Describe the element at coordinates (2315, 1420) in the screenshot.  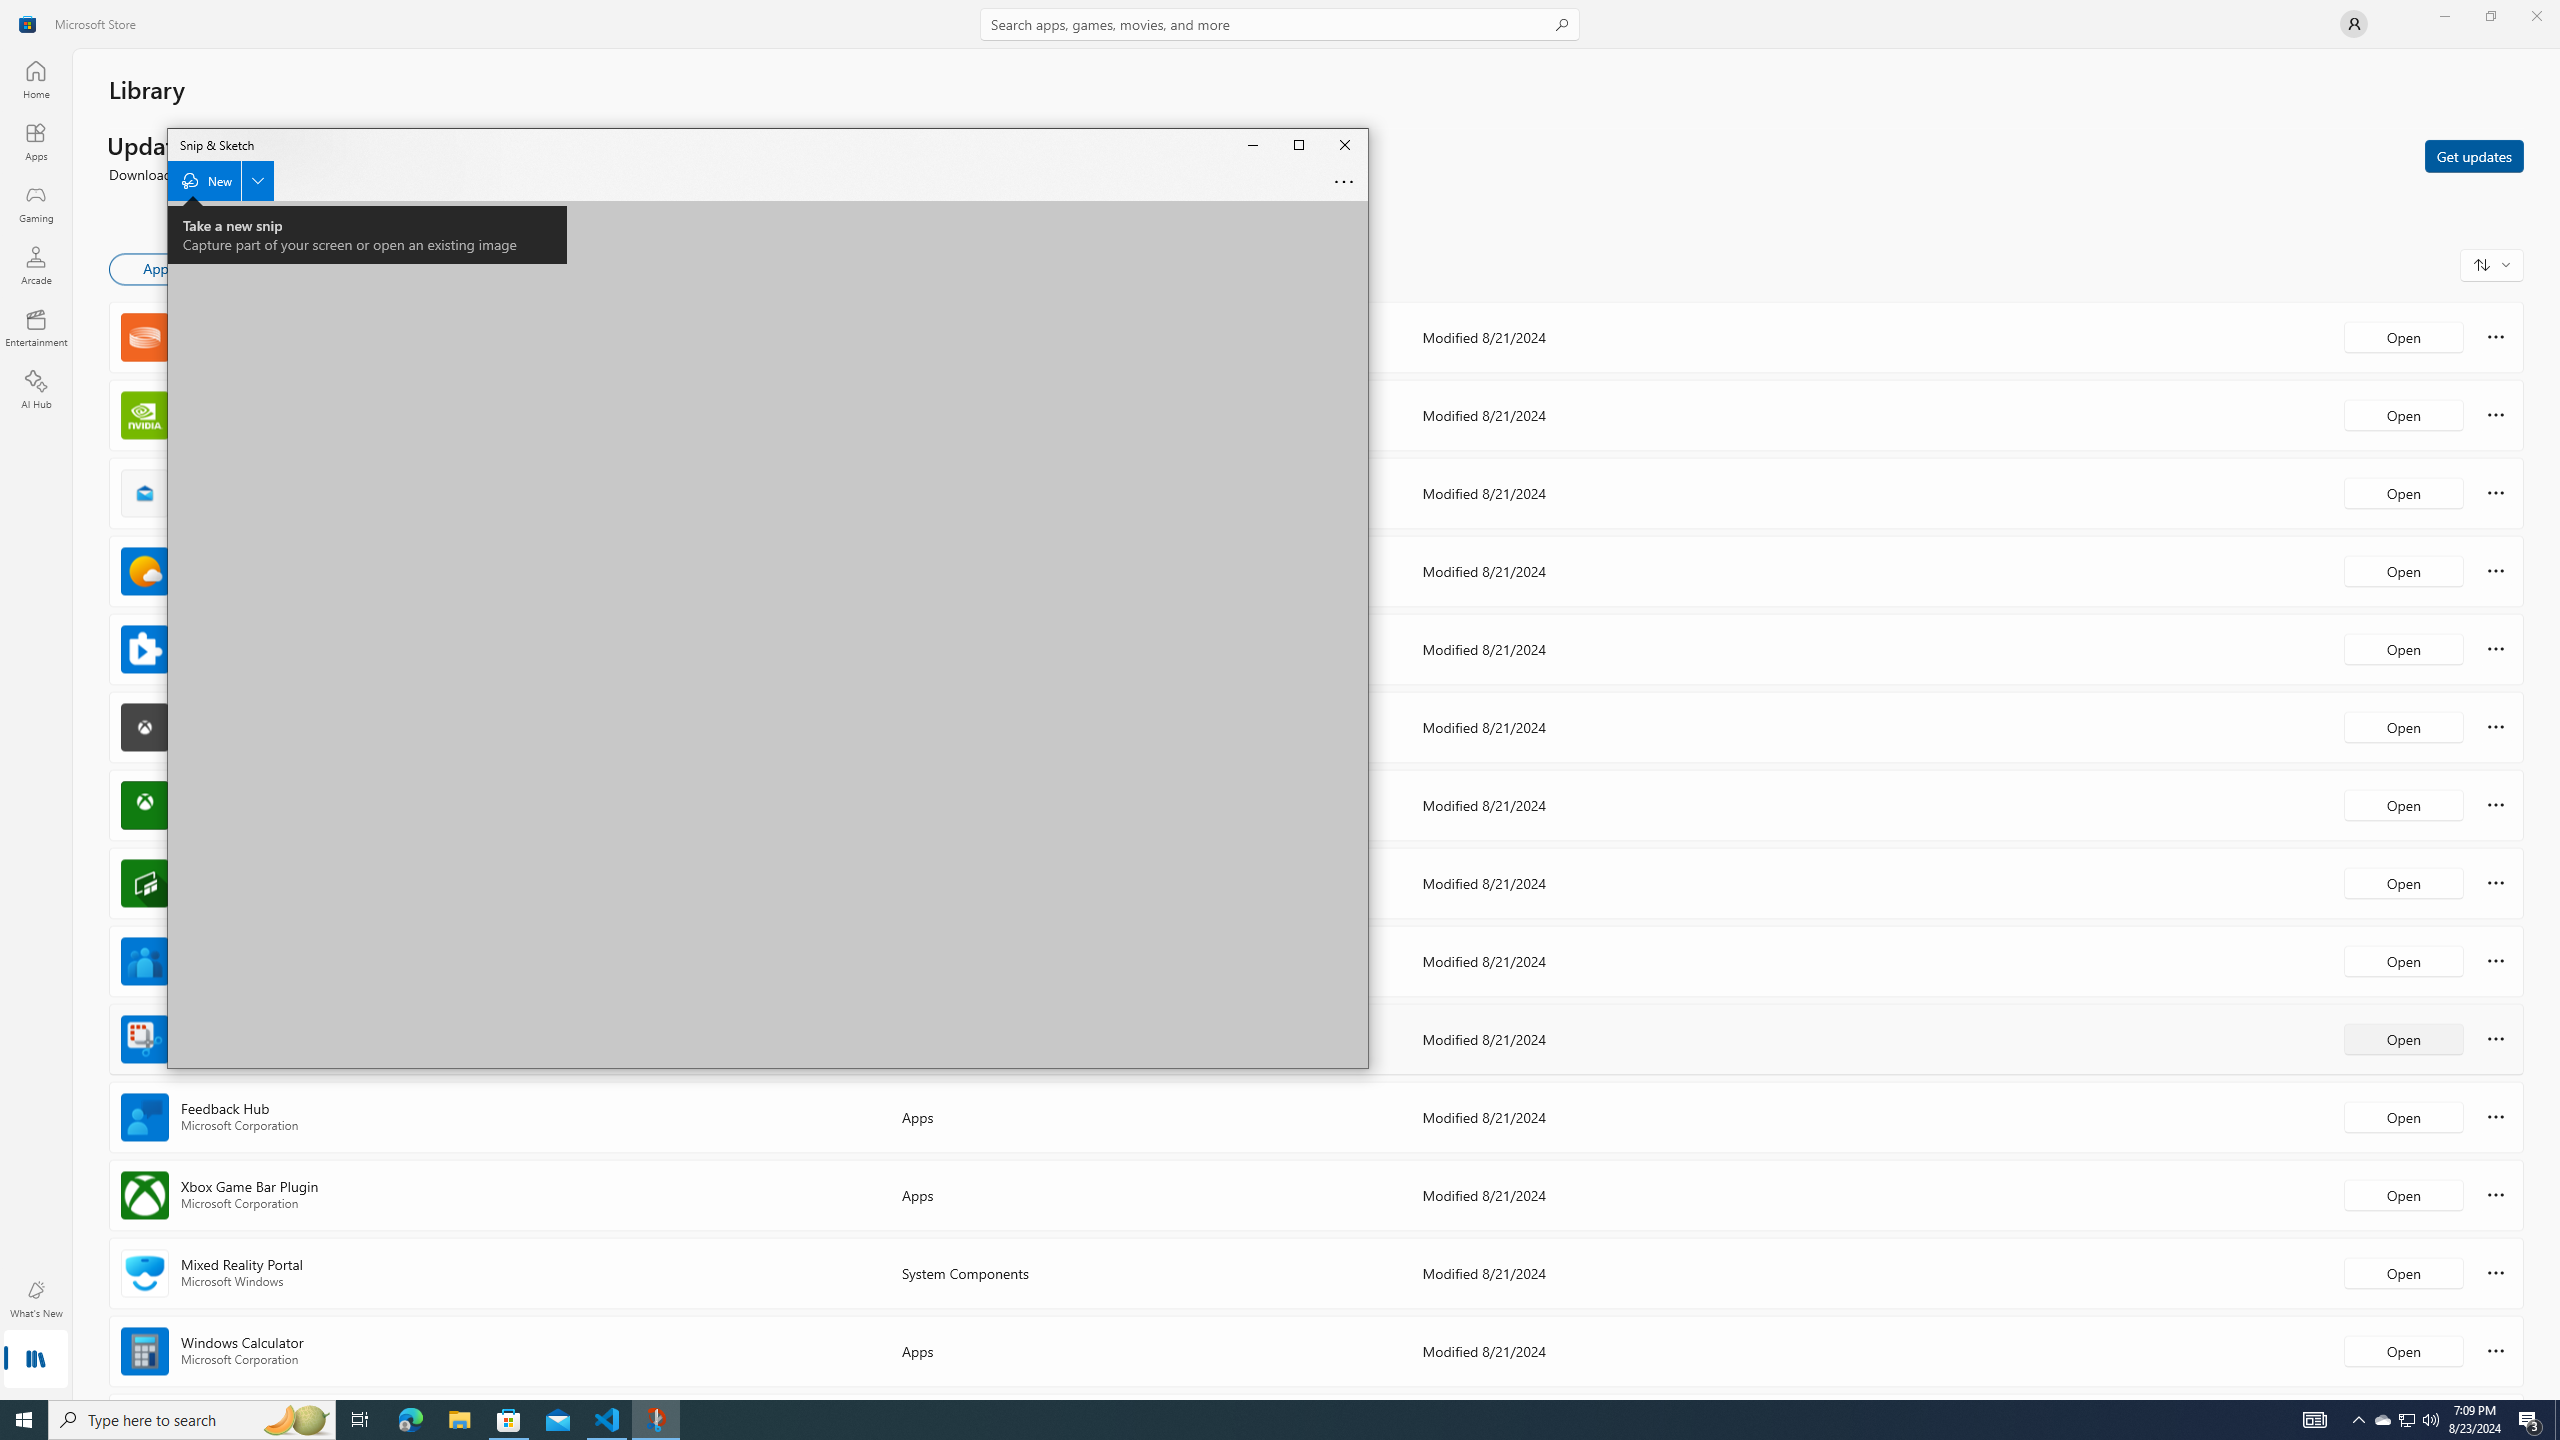
I see `AutomationID: 4105` at that location.